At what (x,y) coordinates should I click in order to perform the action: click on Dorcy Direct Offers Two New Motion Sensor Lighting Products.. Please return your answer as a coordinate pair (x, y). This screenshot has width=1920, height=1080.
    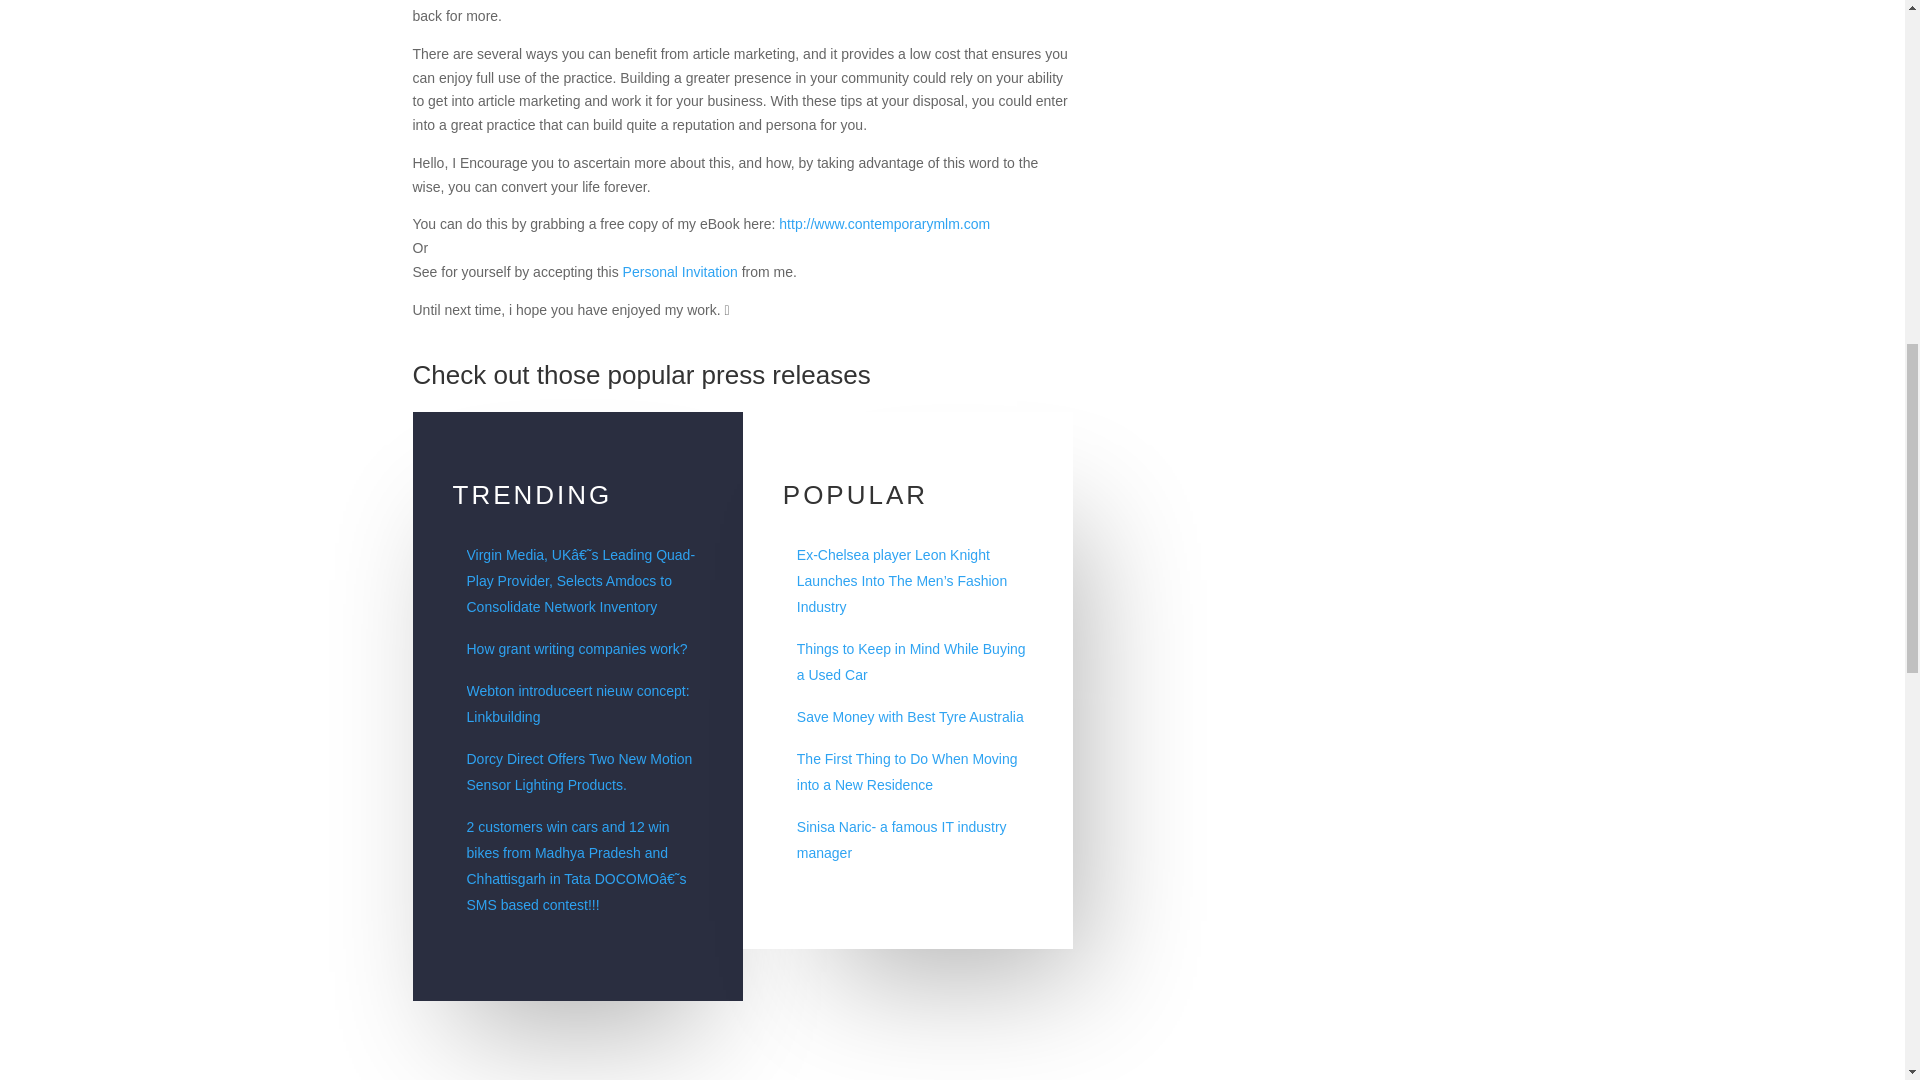
    Looking at the image, I should click on (578, 771).